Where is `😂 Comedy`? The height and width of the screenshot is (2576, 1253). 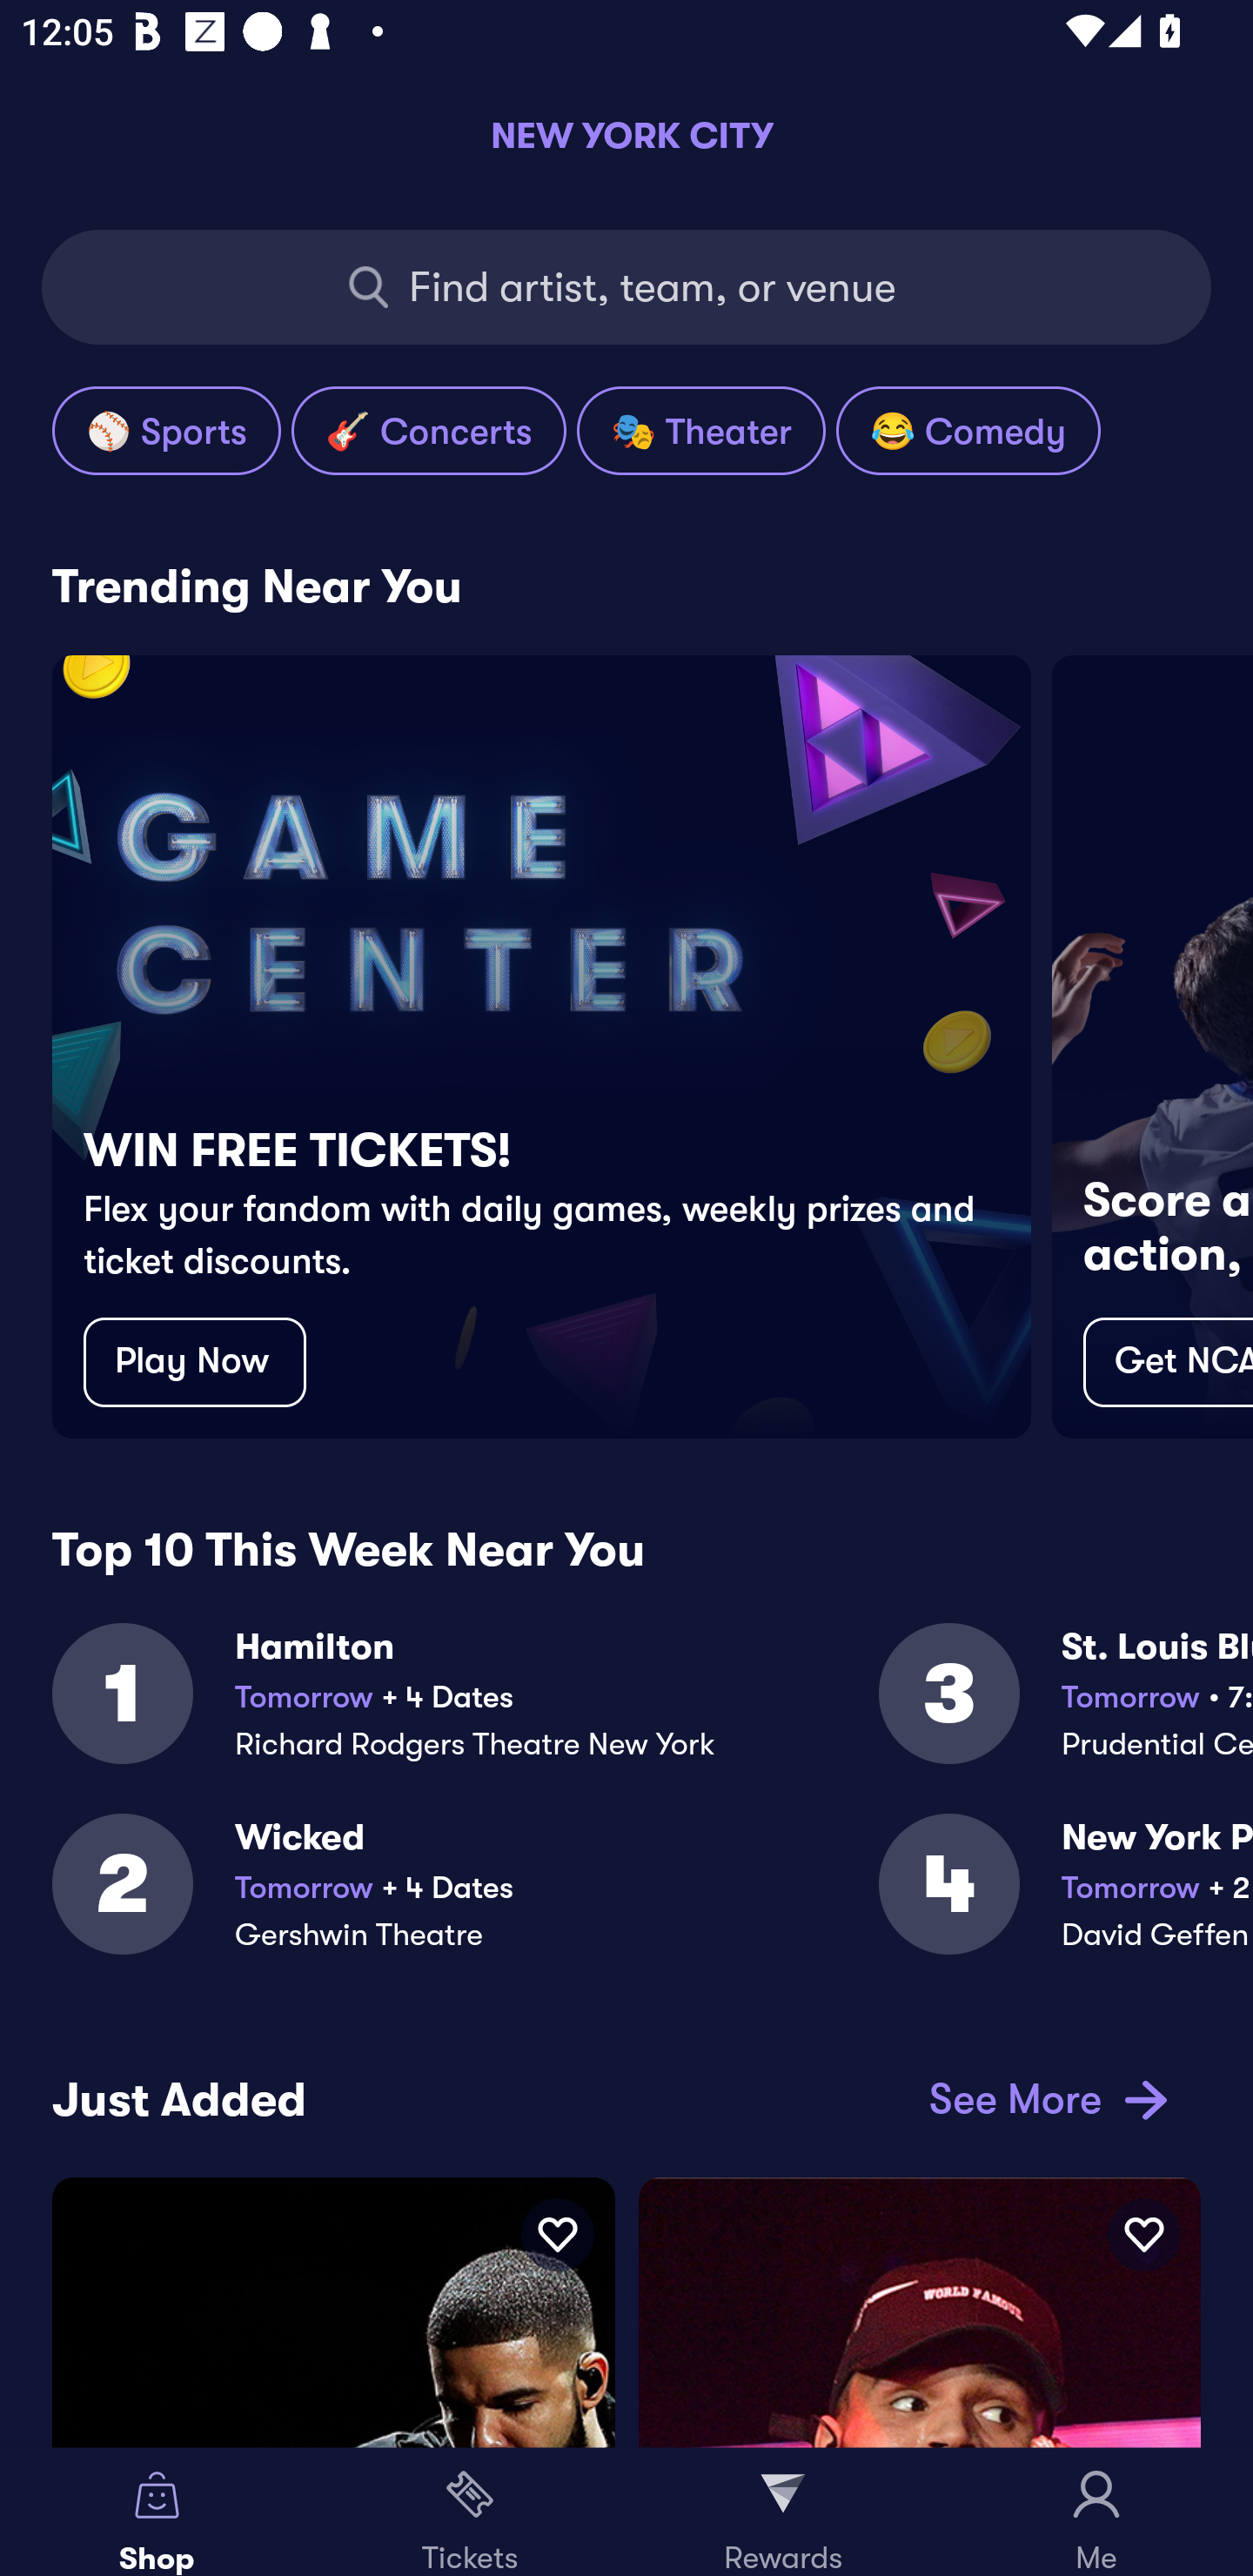 😂 Comedy is located at coordinates (968, 430).